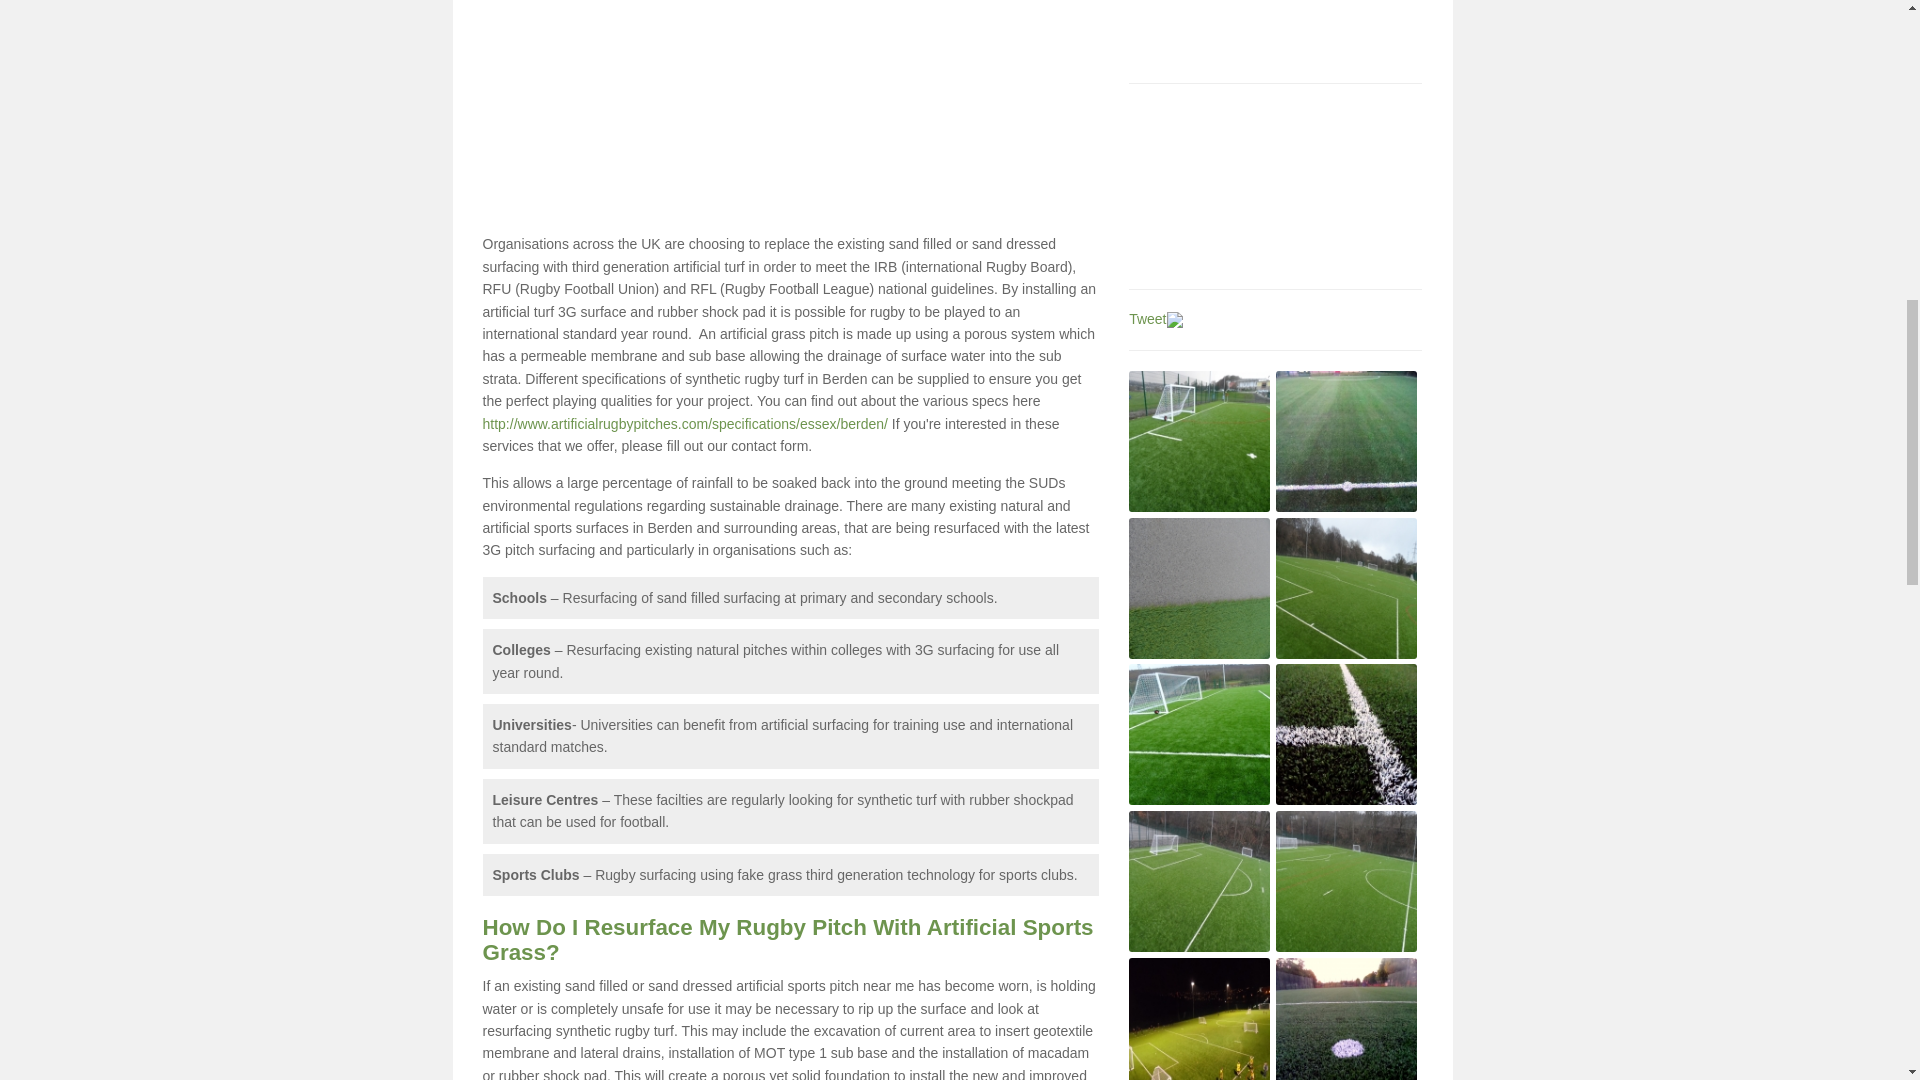  What do you see at coordinates (1346, 441) in the screenshot?
I see `Artificial Rugby Pitch Resurface in Berden 2` at bounding box center [1346, 441].